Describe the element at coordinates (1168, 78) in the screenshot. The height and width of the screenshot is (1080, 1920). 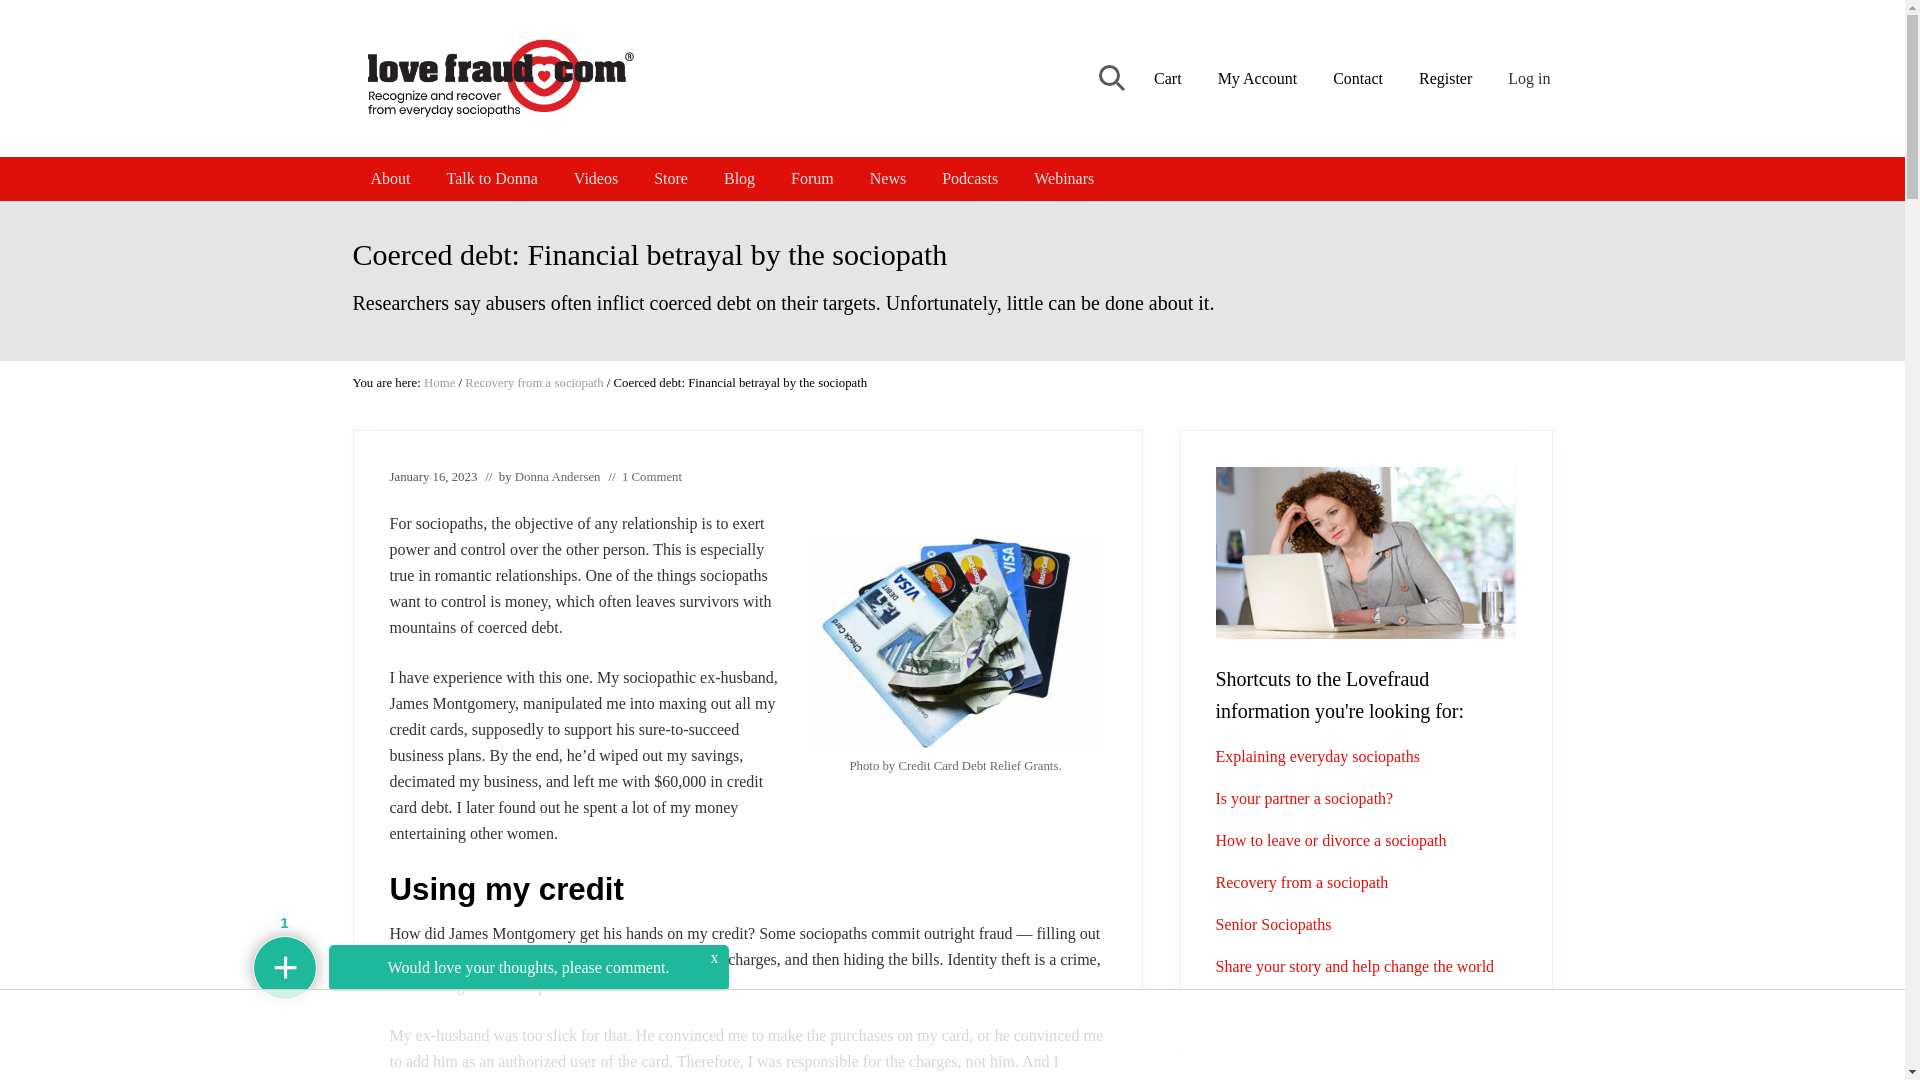
I see `Cart` at that location.